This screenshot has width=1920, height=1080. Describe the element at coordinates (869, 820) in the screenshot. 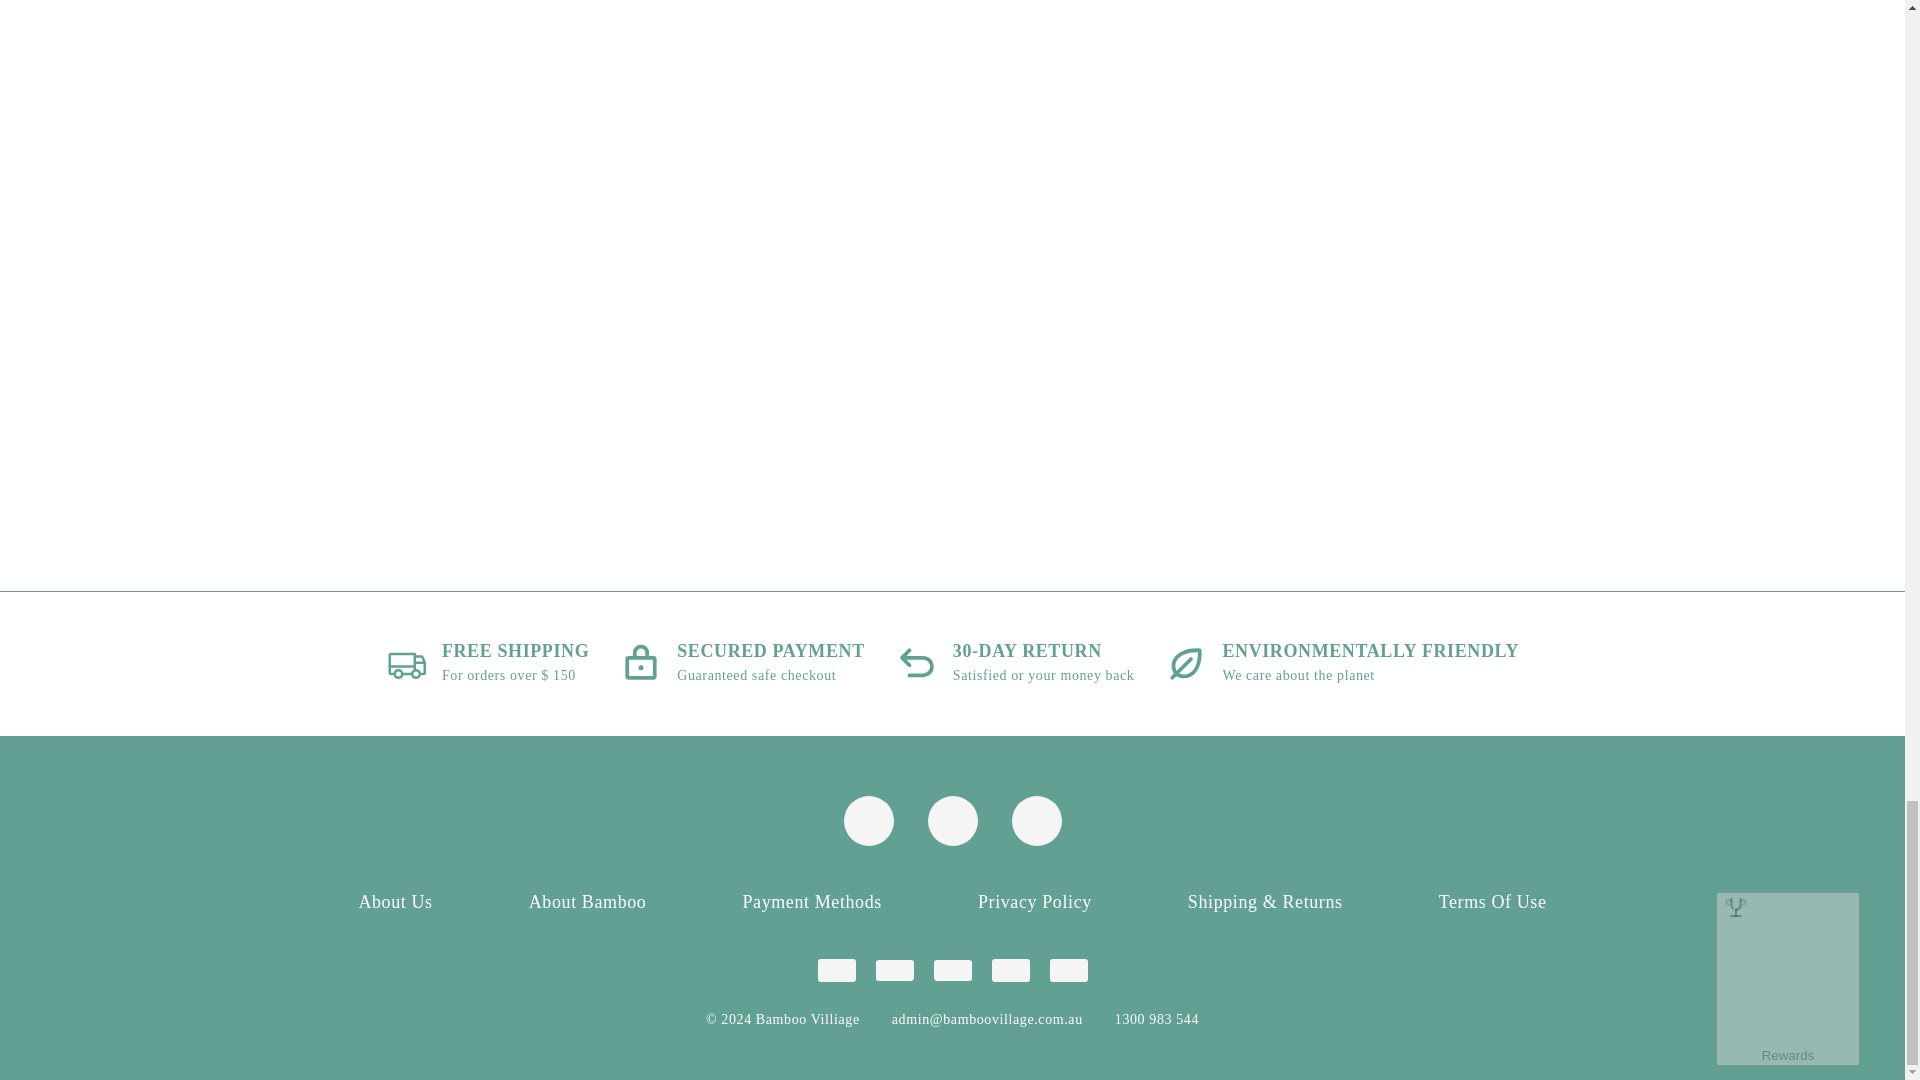

I see `Image Title` at that location.